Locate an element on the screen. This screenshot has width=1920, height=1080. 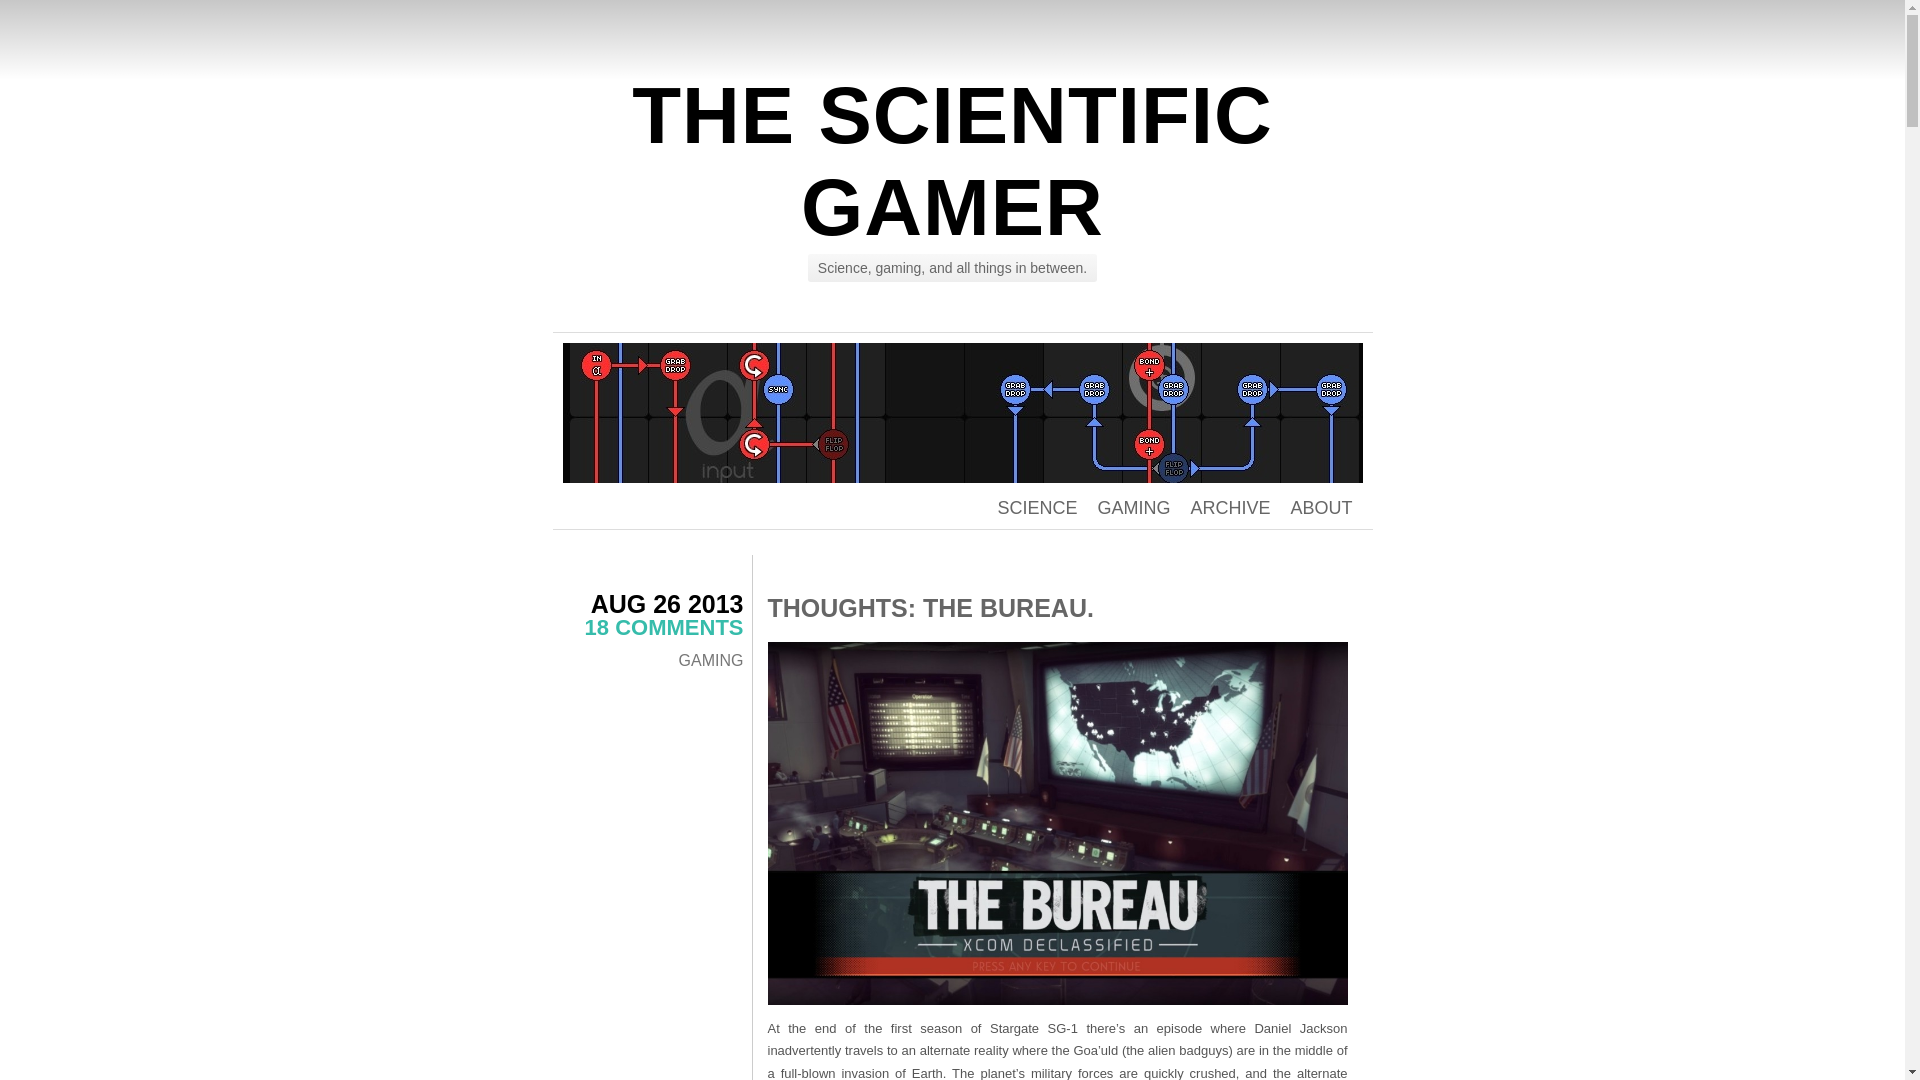
Reviews and nostalgic ramblings is located at coordinates (1132, 508).